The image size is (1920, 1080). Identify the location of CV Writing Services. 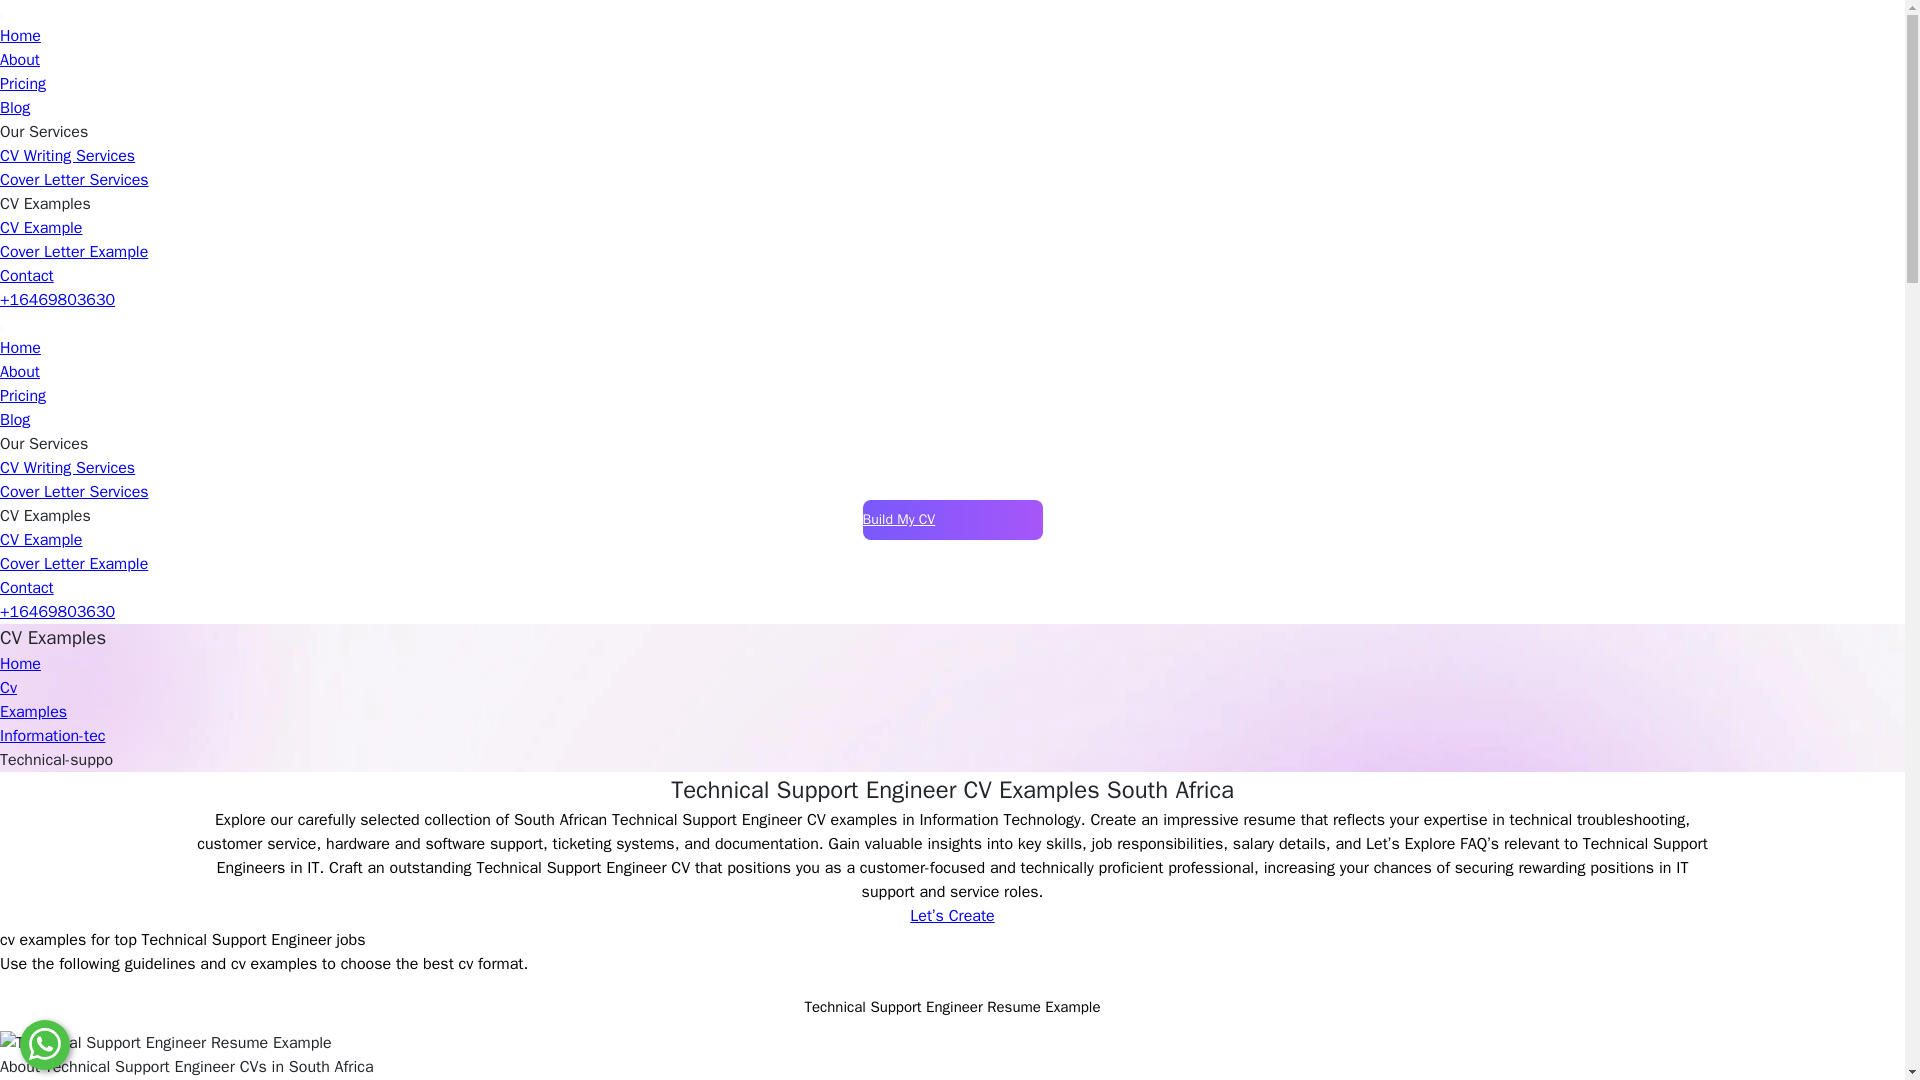
(67, 156).